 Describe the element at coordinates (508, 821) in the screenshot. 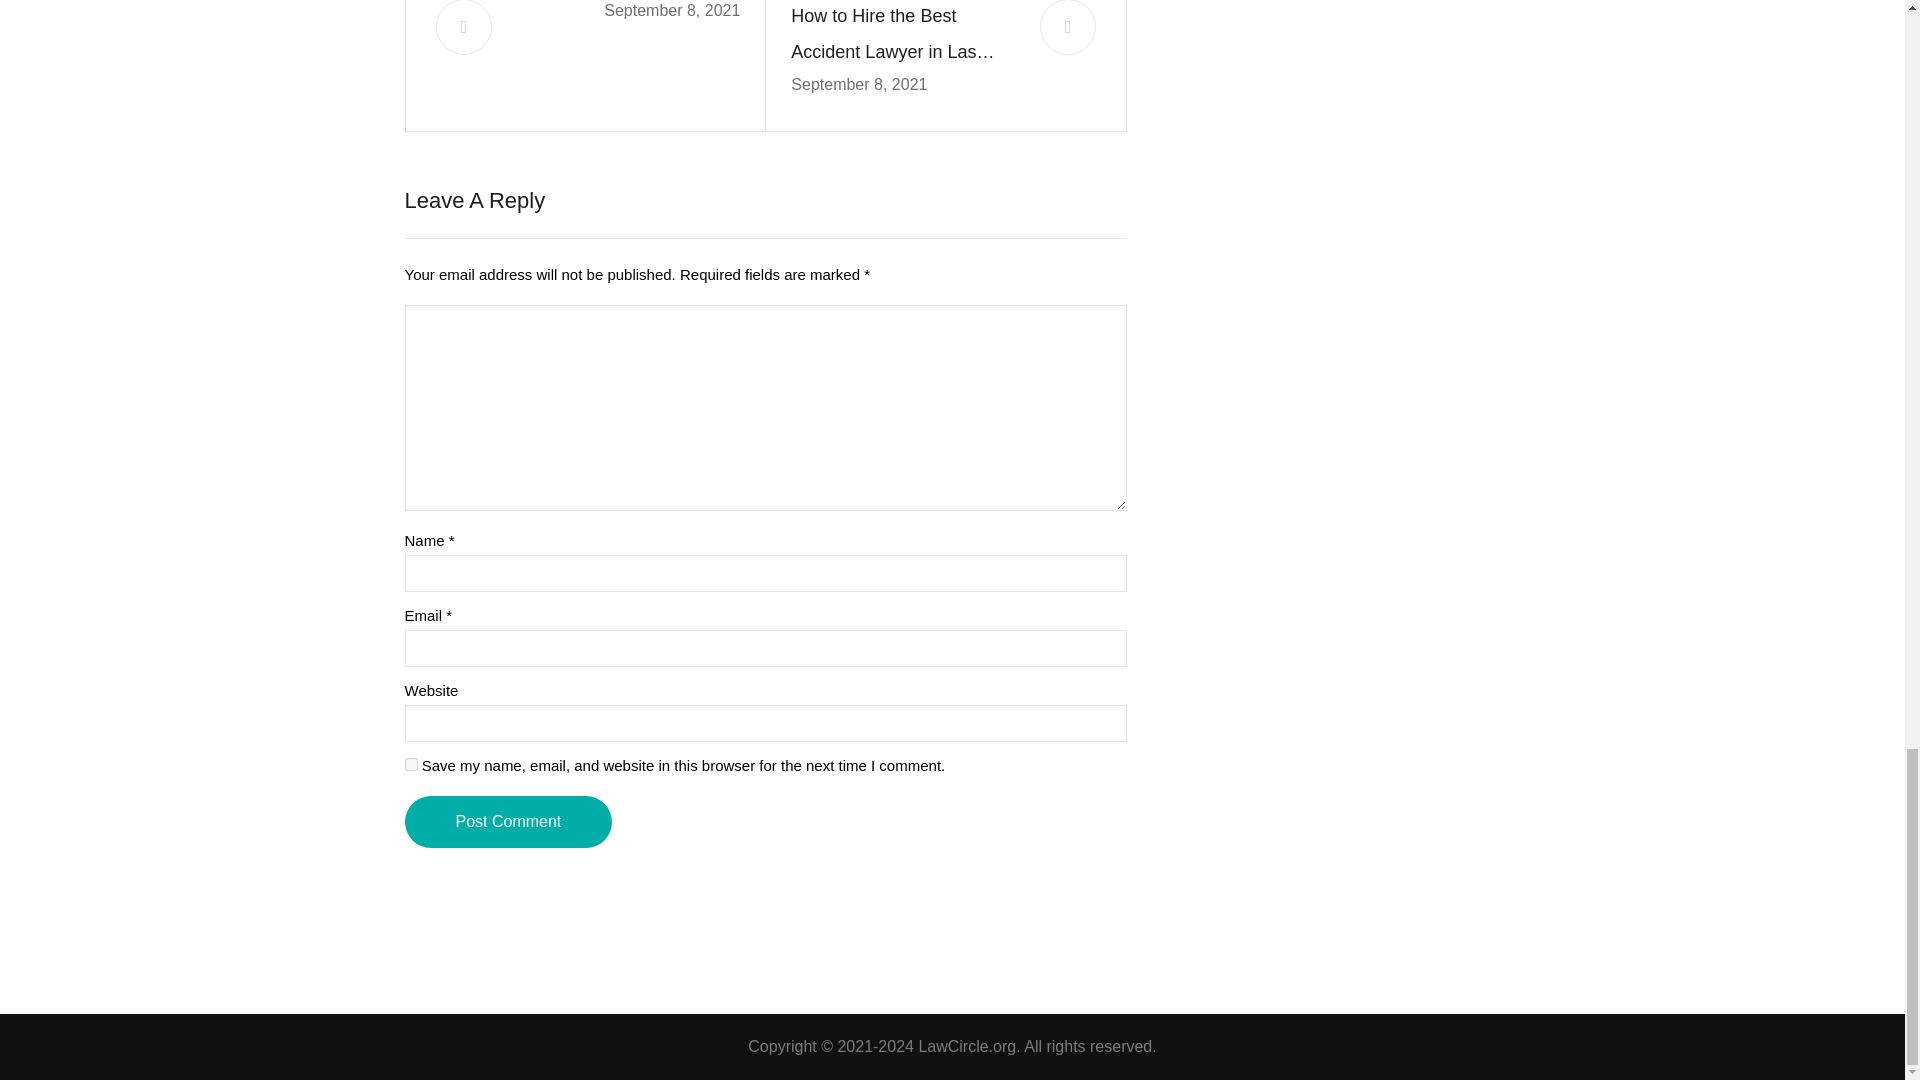

I see `Post Comment` at that location.